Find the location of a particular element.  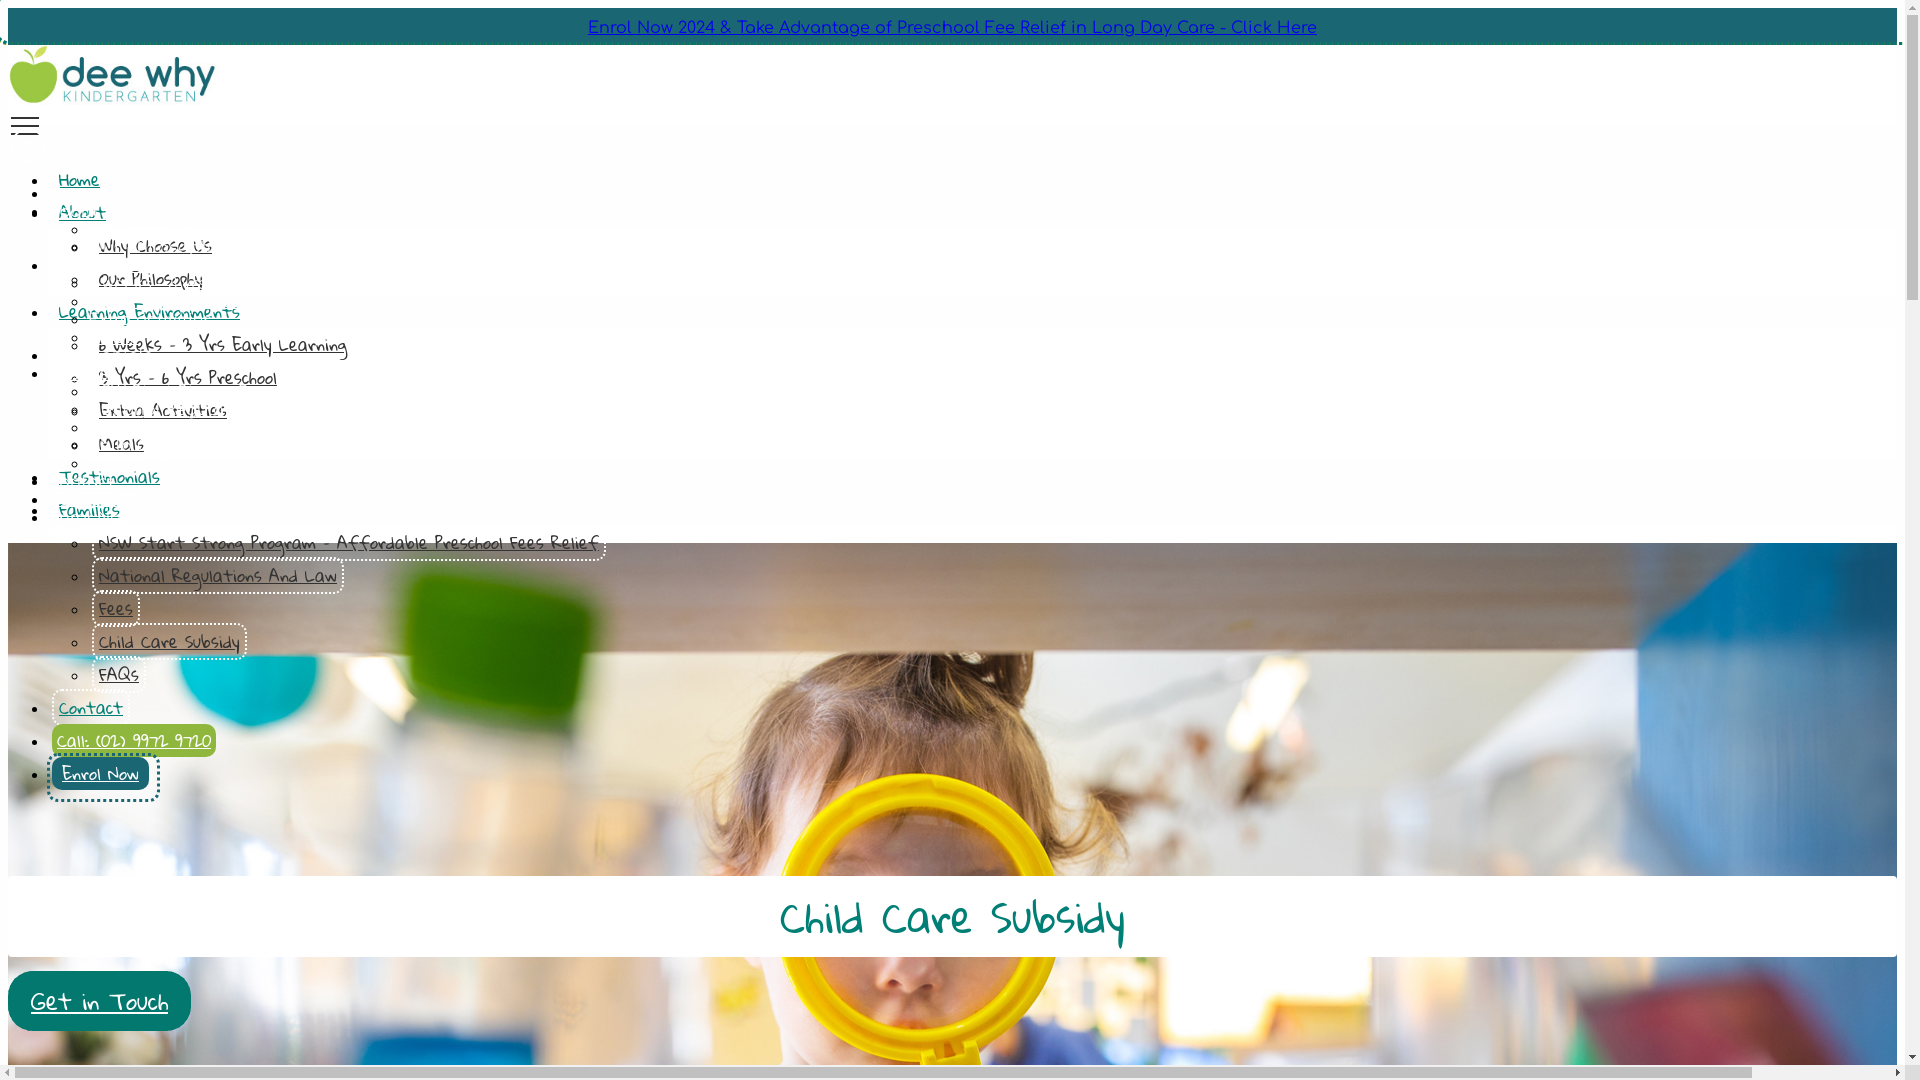

Meals is located at coordinates (114, 338).